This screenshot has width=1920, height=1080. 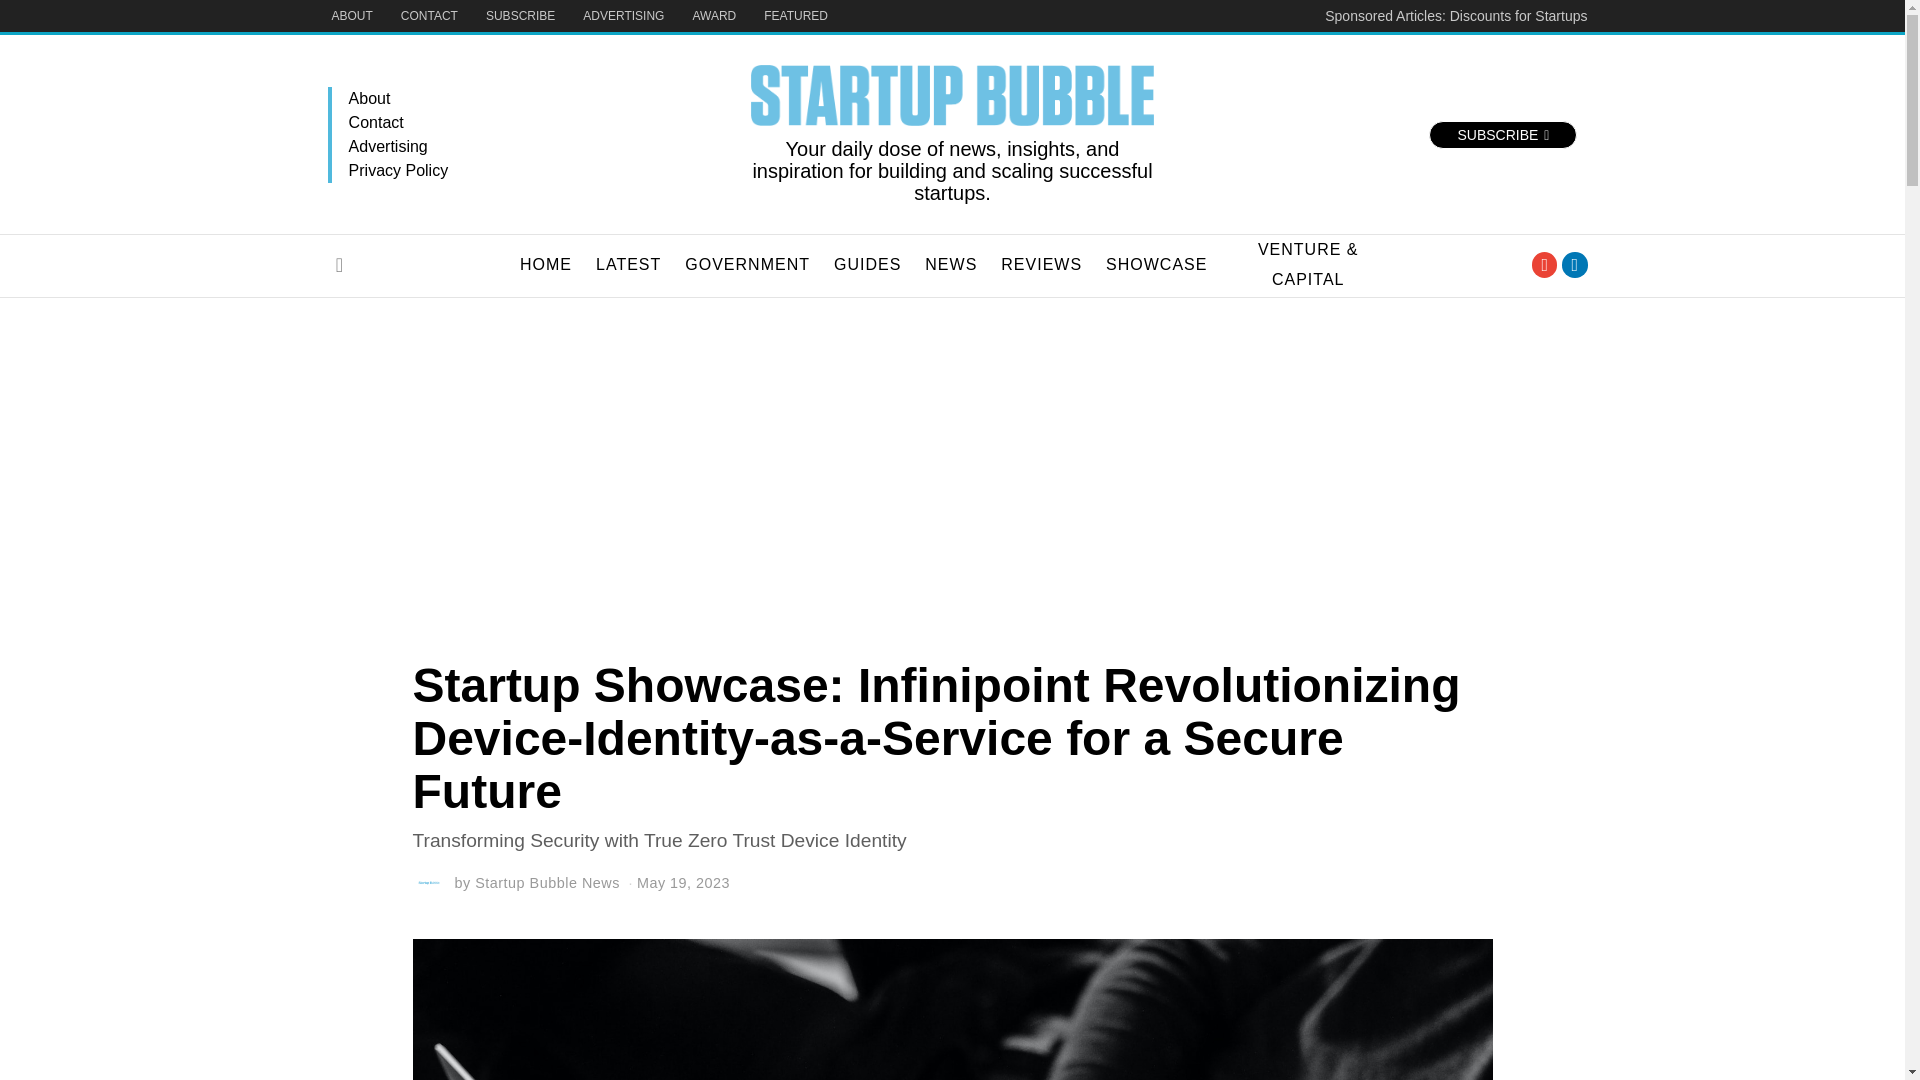 What do you see at coordinates (867, 264) in the screenshot?
I see `GUIDES` at bounding box center [867, 264].